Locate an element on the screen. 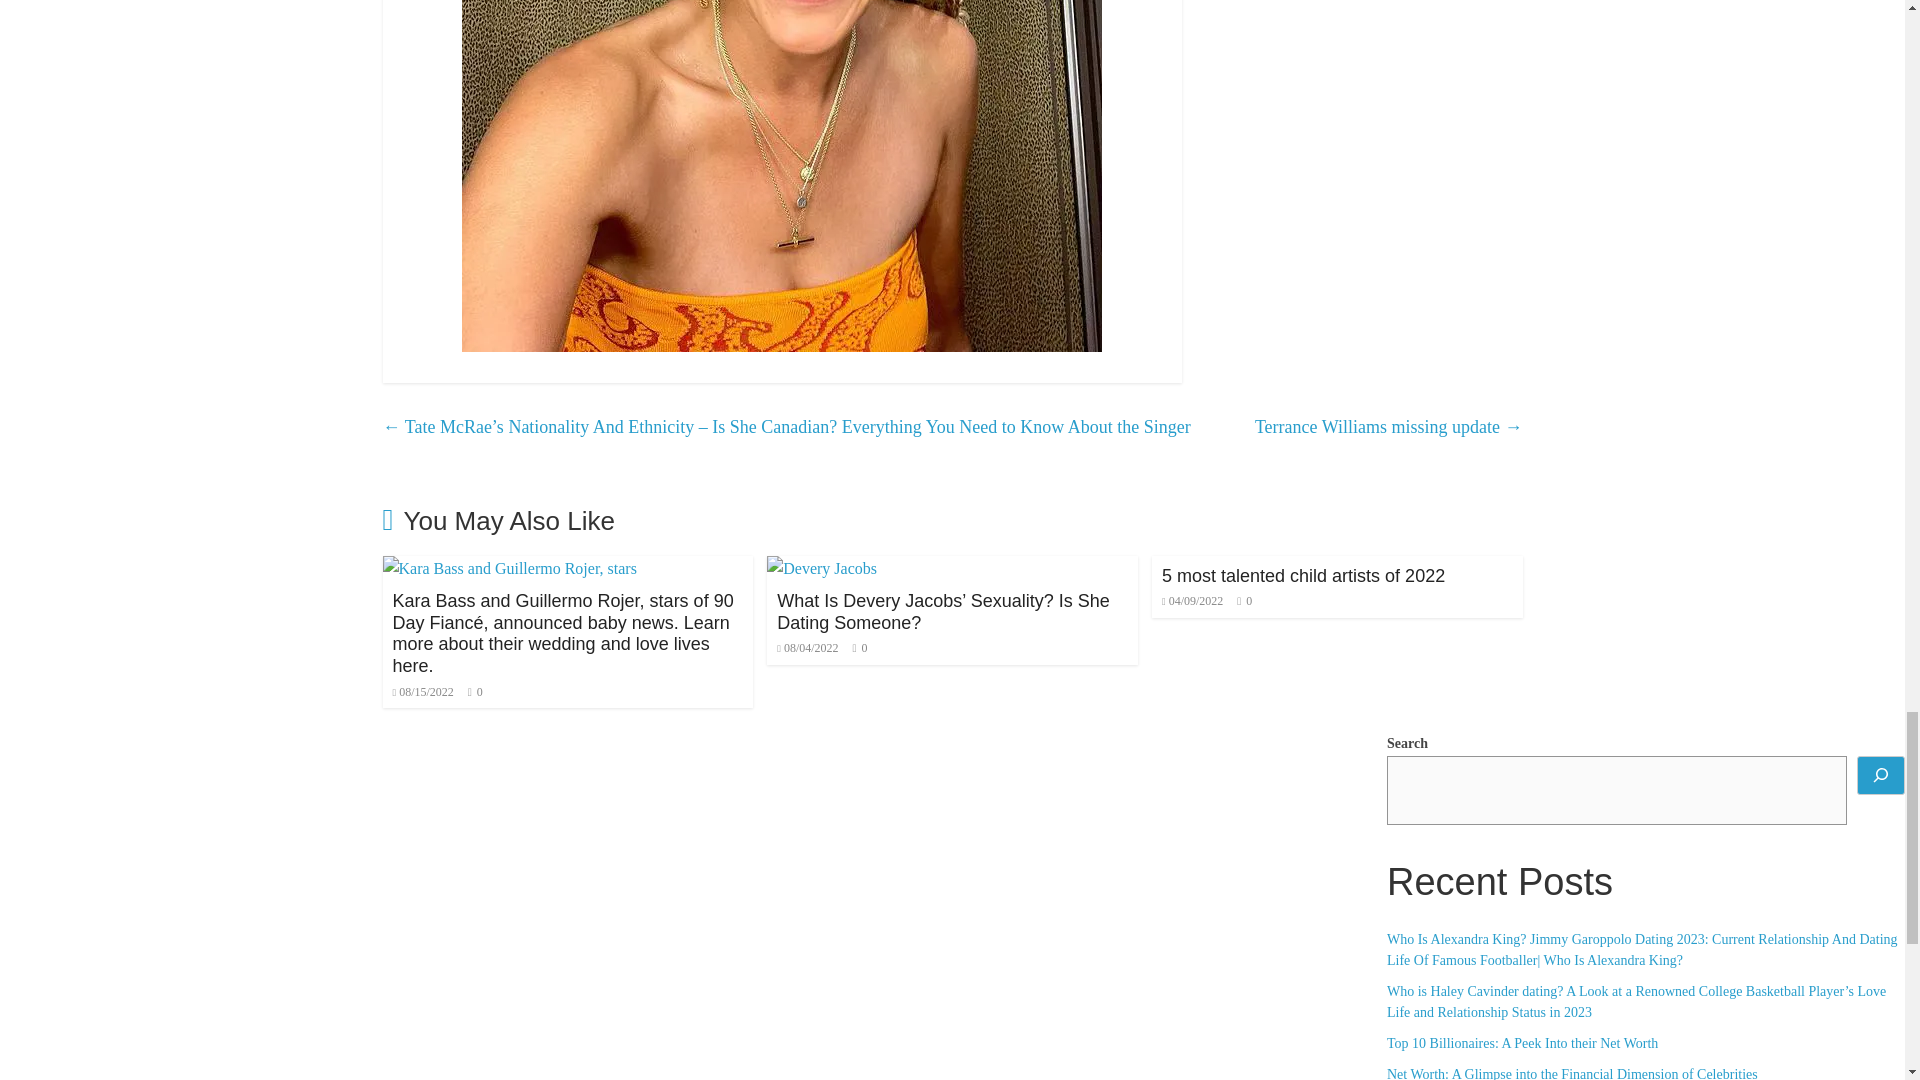 The height and width of the screenshot is (1080, 1920). Top 10 Billionaires: A Peek Into their Net Worth is located at coordinates (1522, 1042).